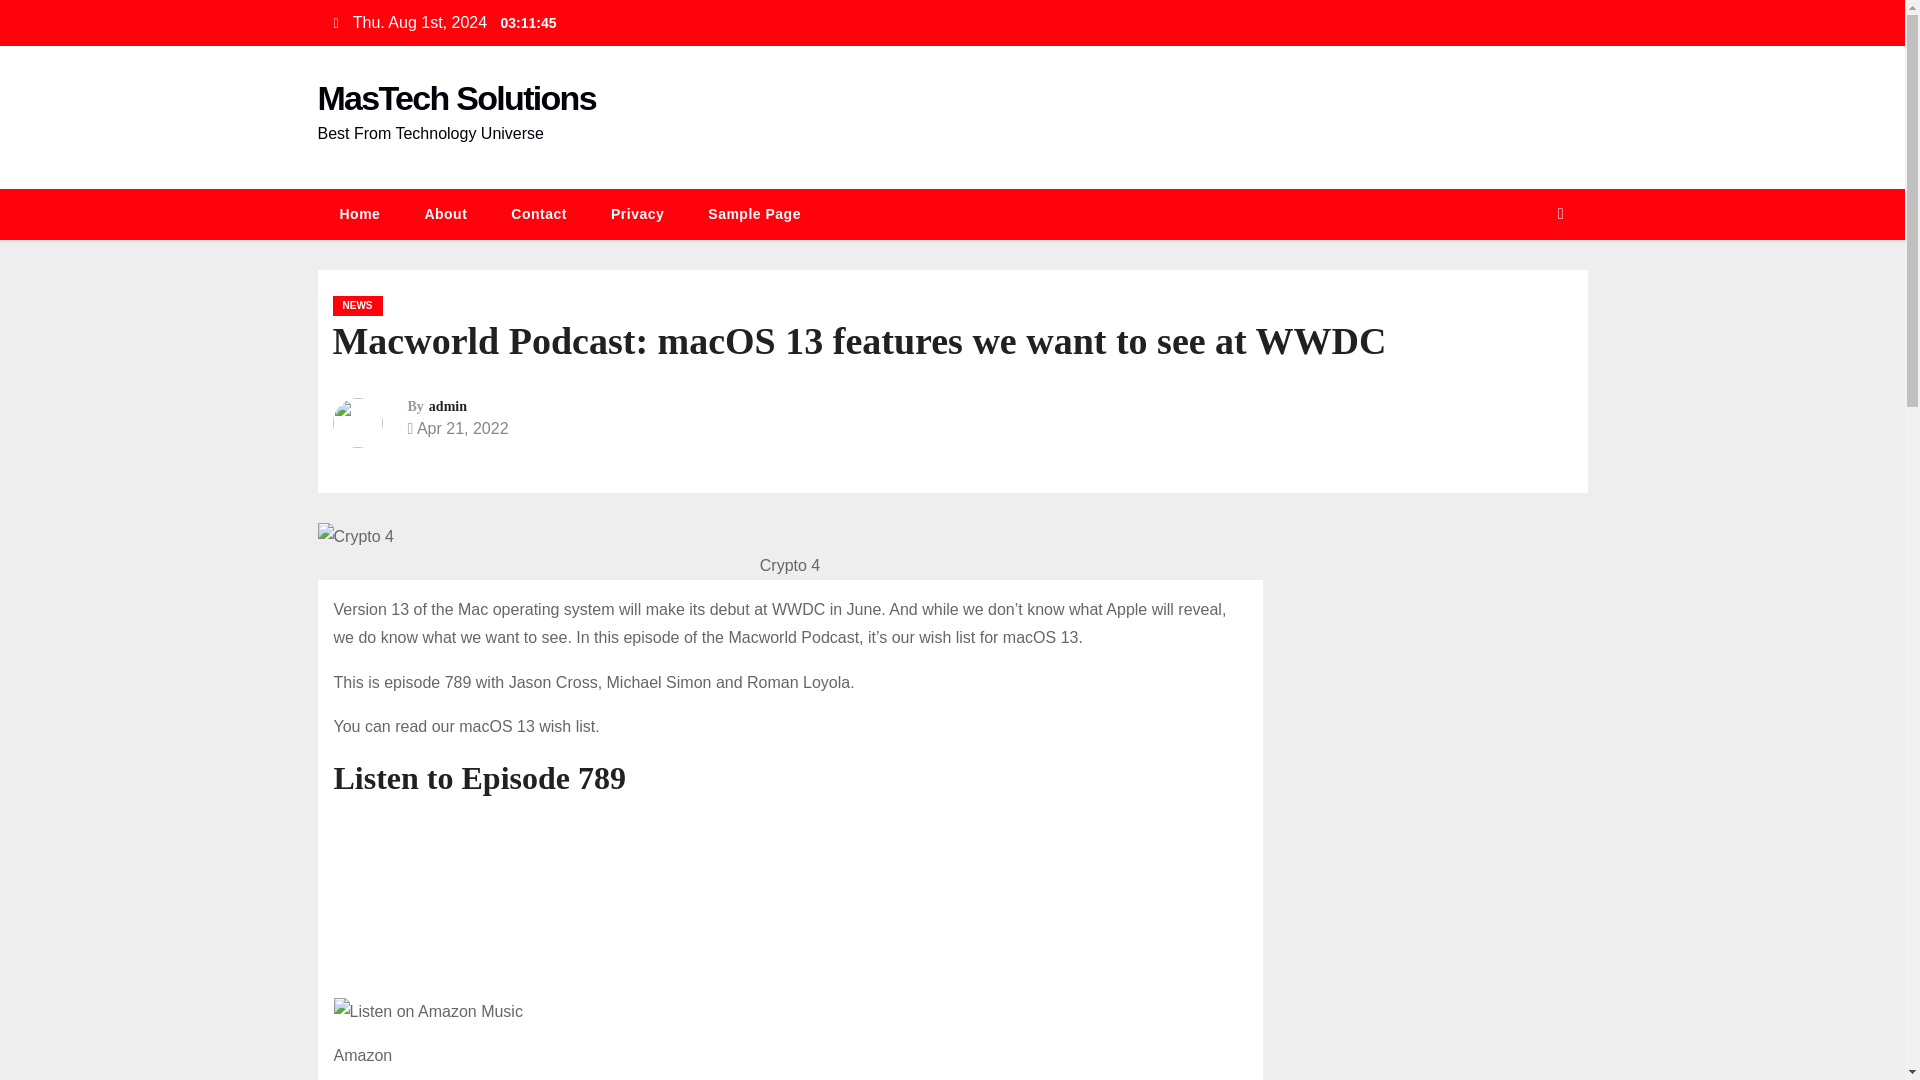 The image size is (1920, 1080). Describe the element at coordinates (357, 306) in the screenshot. I see `NEWS` at that location.